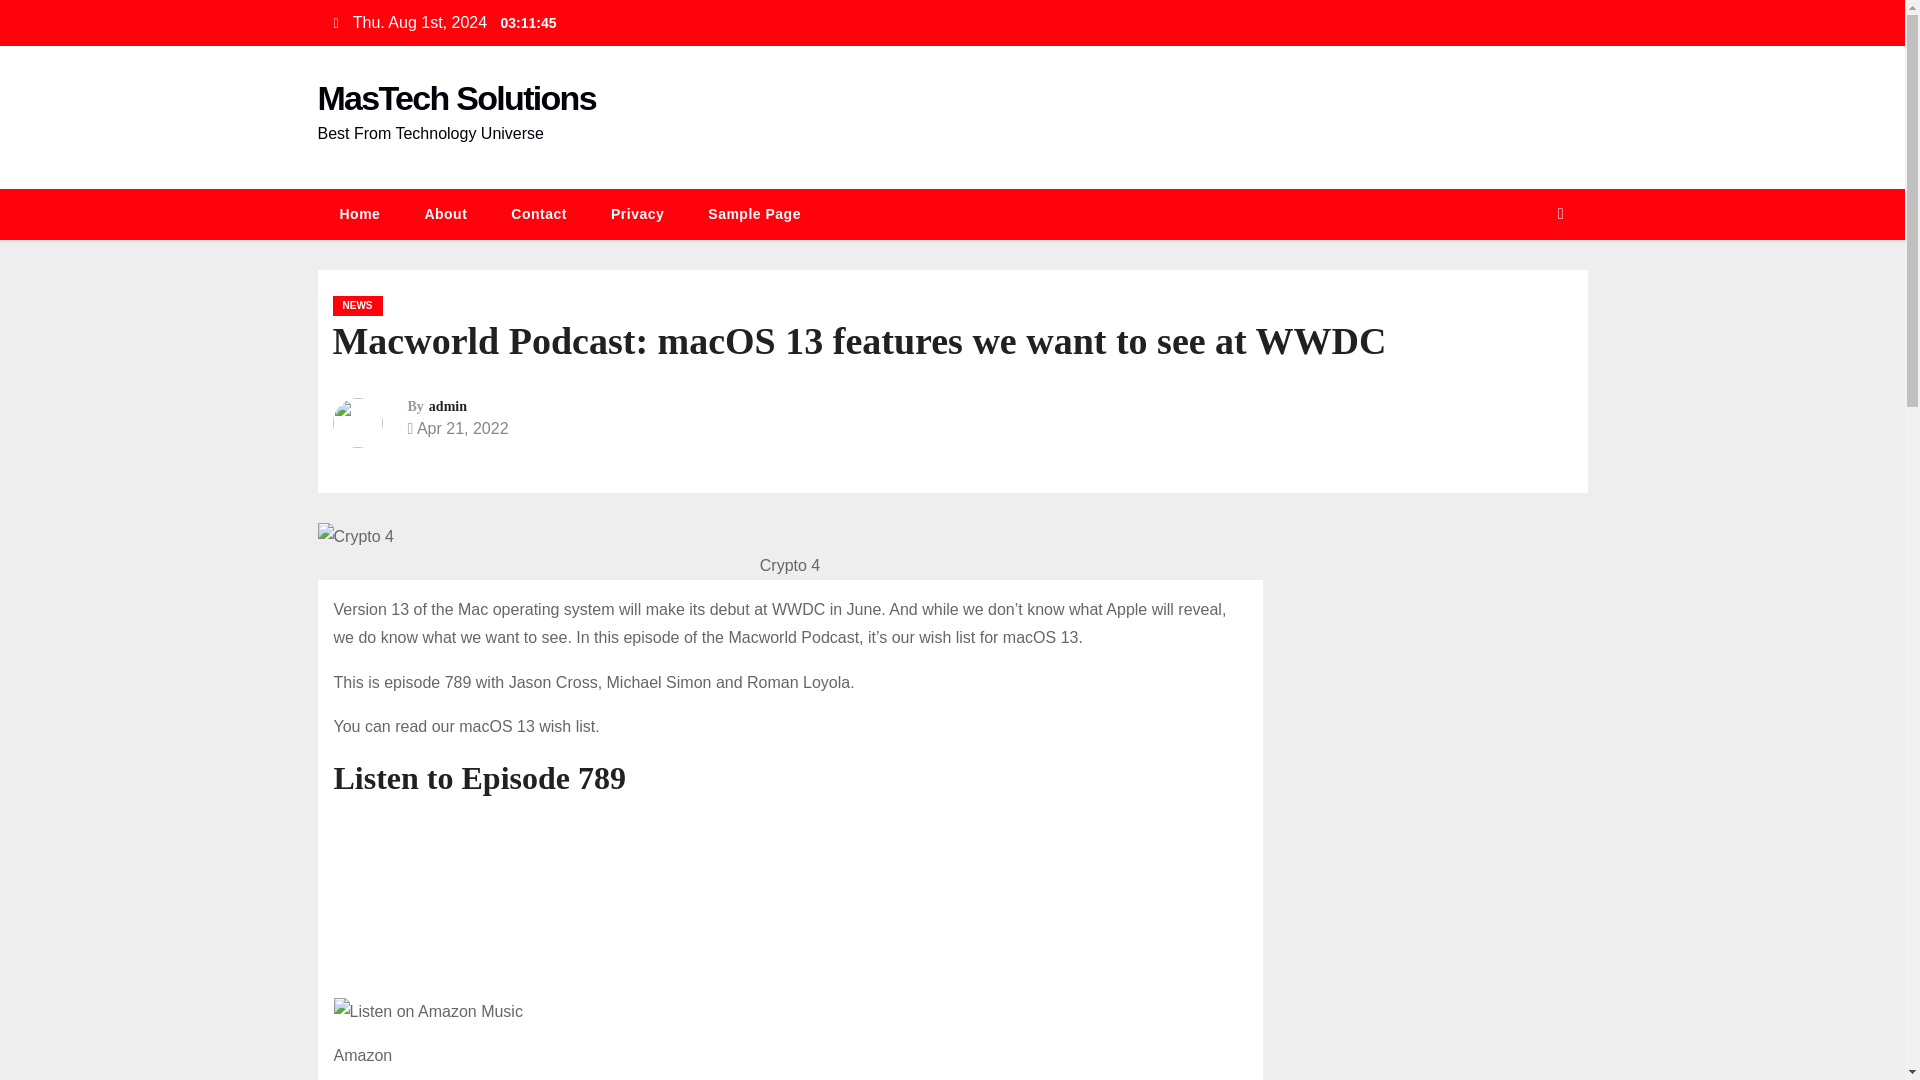 The image size is (1920, 1080). Describe the element at coordinates (357, 306) in the screenshot. I see `NEWS` at that location.